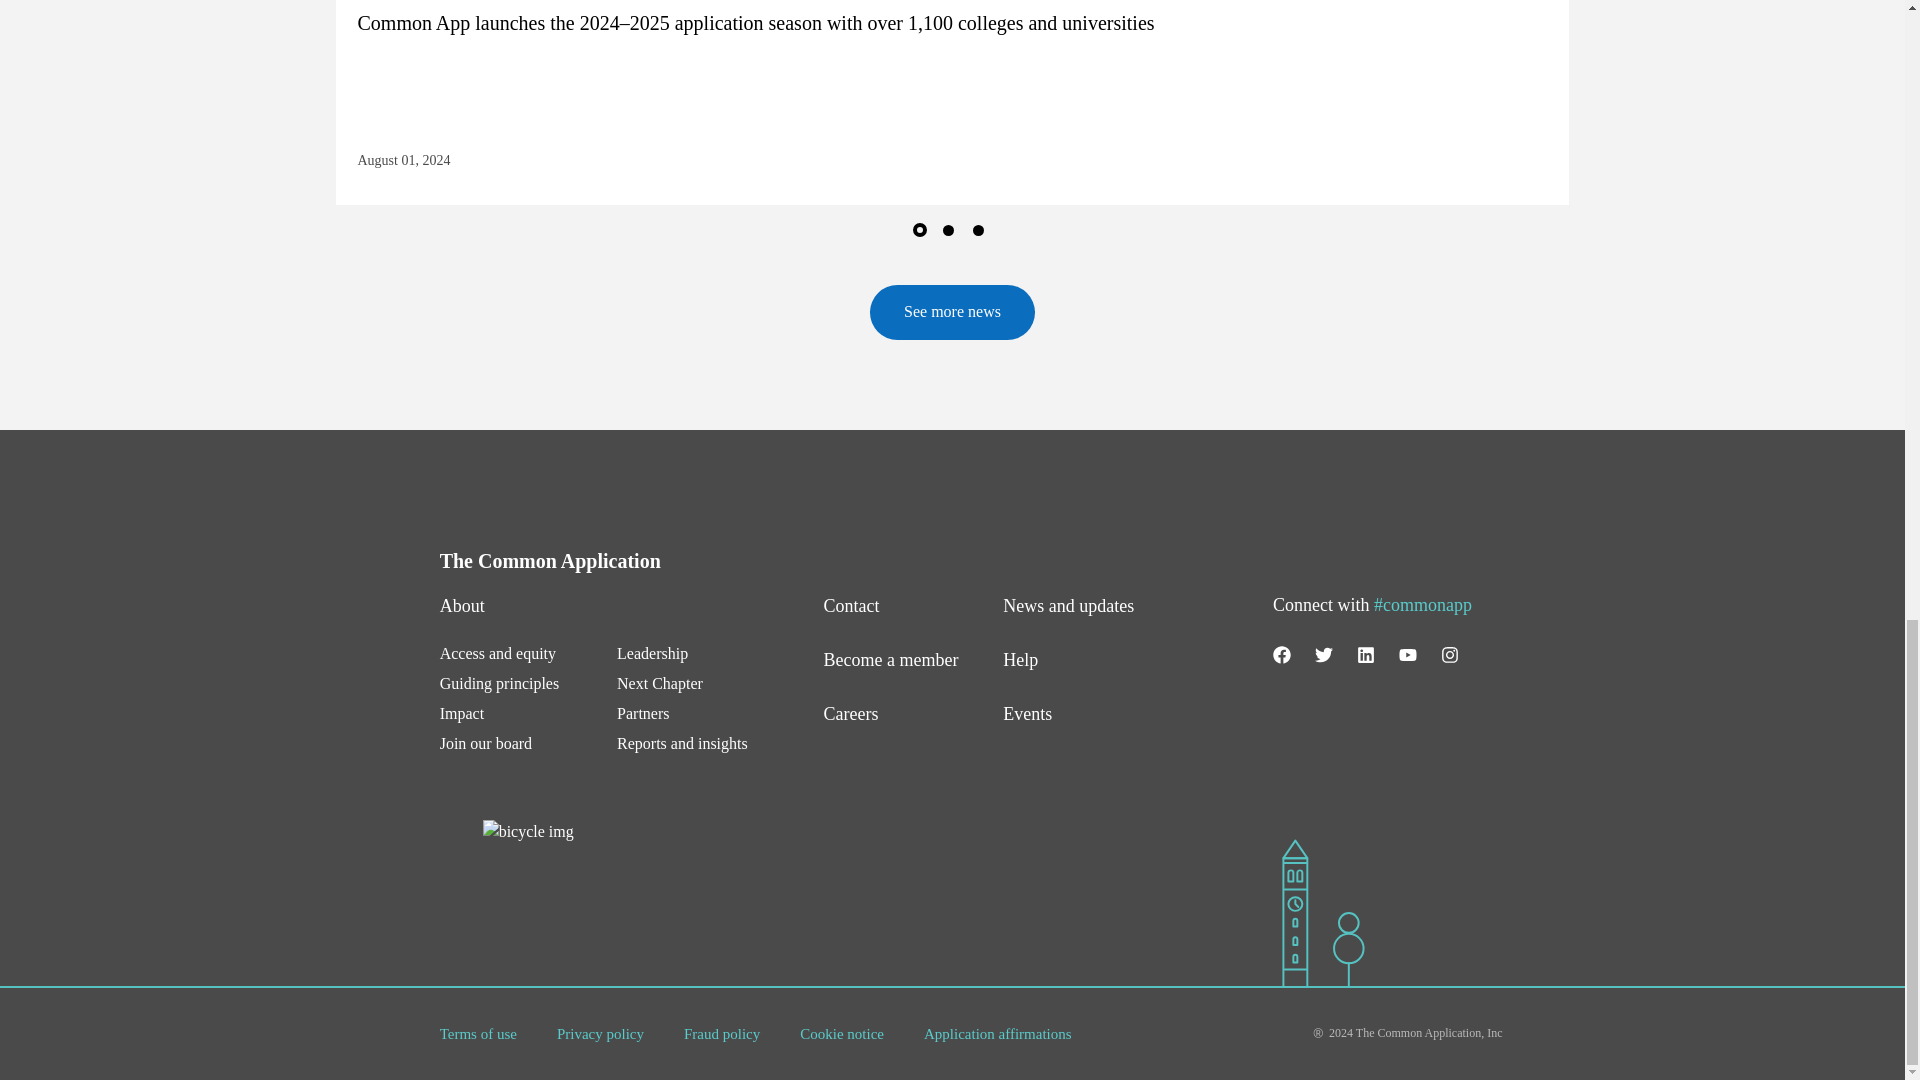 The height and width of the screenshot is (1080, 1920). What do you see at coordinates (461, 714) in the screenshot?
I see `Impact` at bounding box center [461, 714].